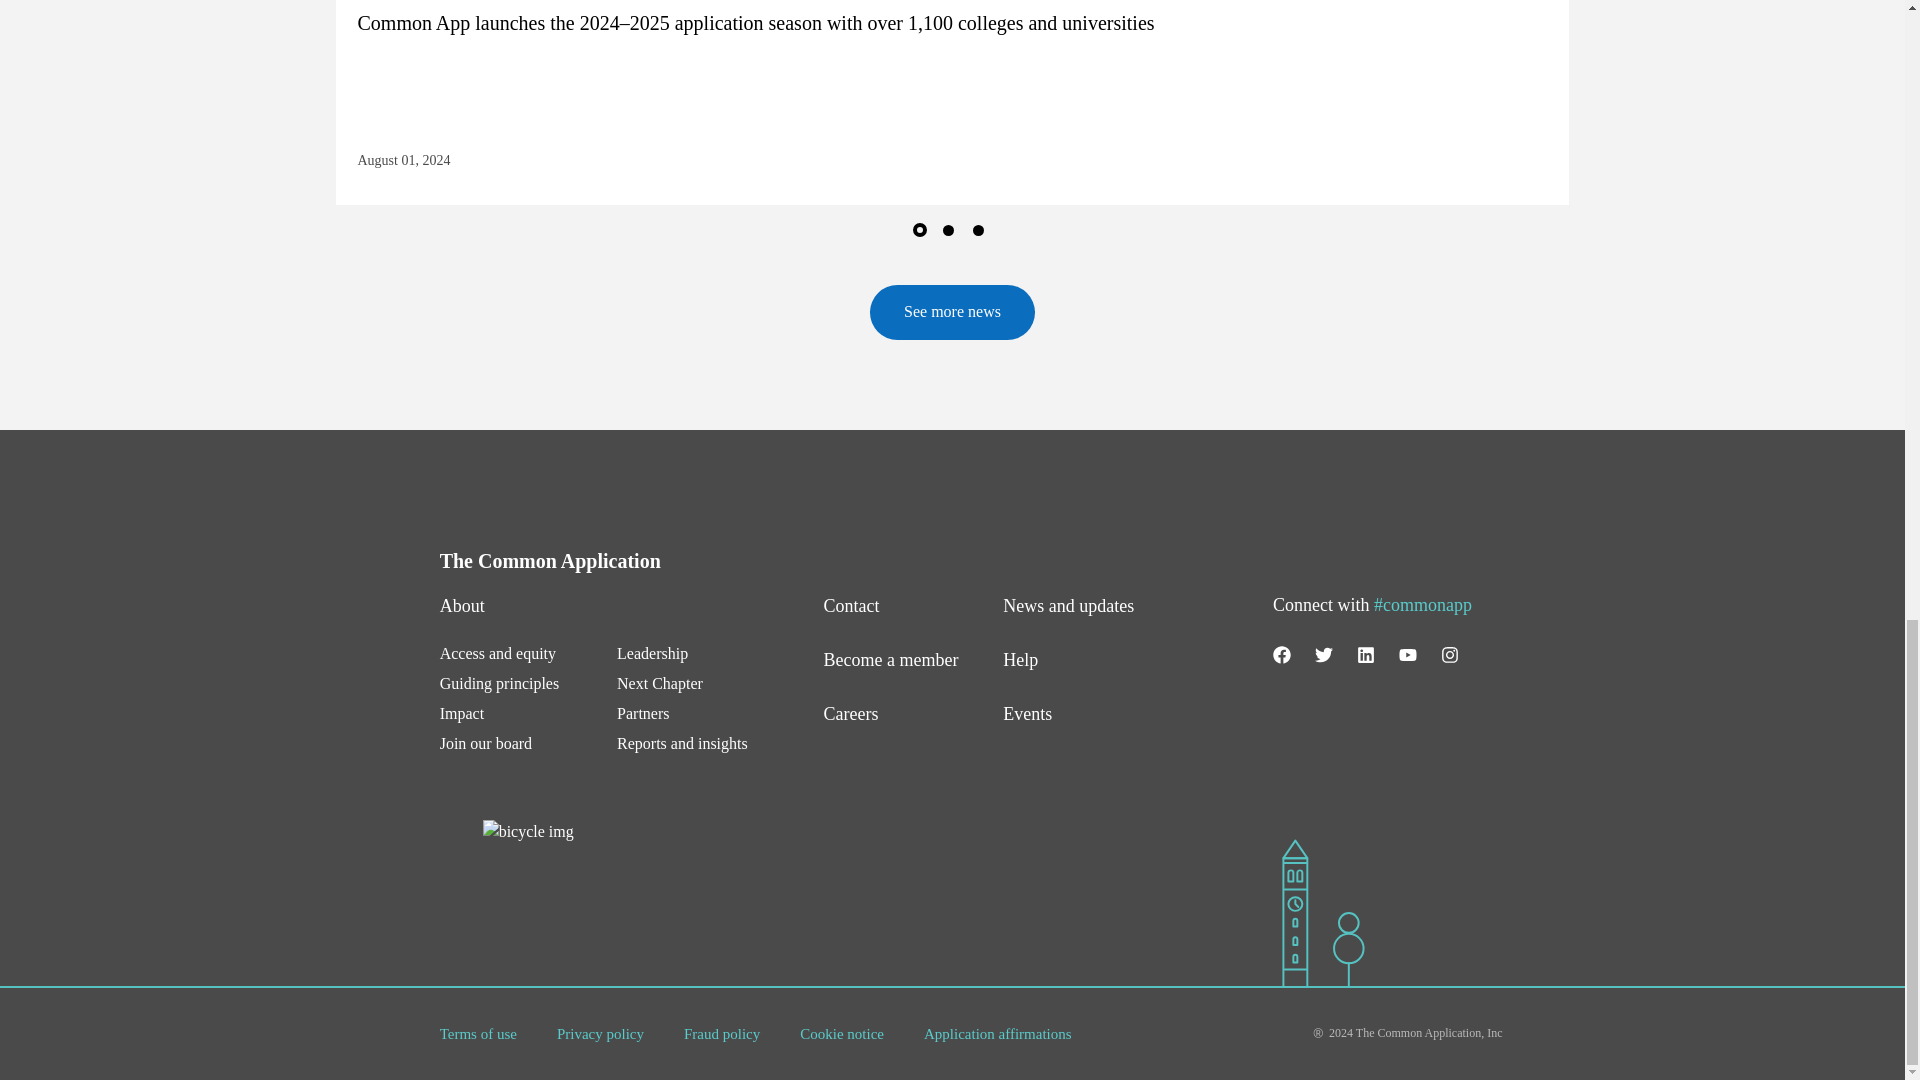 The height and width of the screenshot is (1080, 1920). What do you see at coordinates (461, 714) in the screenshot?
I see `Impact` at bounding box center [461, 714].